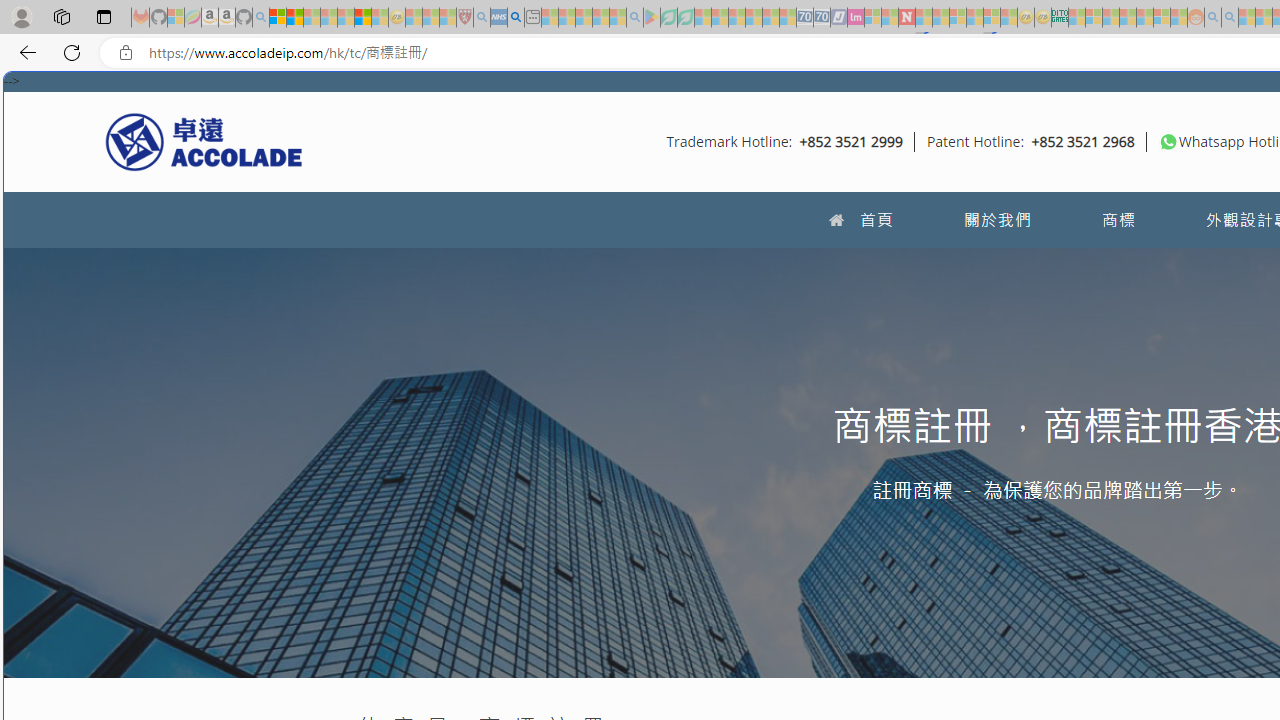 Image resolution: width=1280 pixels, height=720 pixels. Describe the element at coordinates (1128, 18) in the screenshot. I see `Expert Portfolios - Sleeping` at that location.